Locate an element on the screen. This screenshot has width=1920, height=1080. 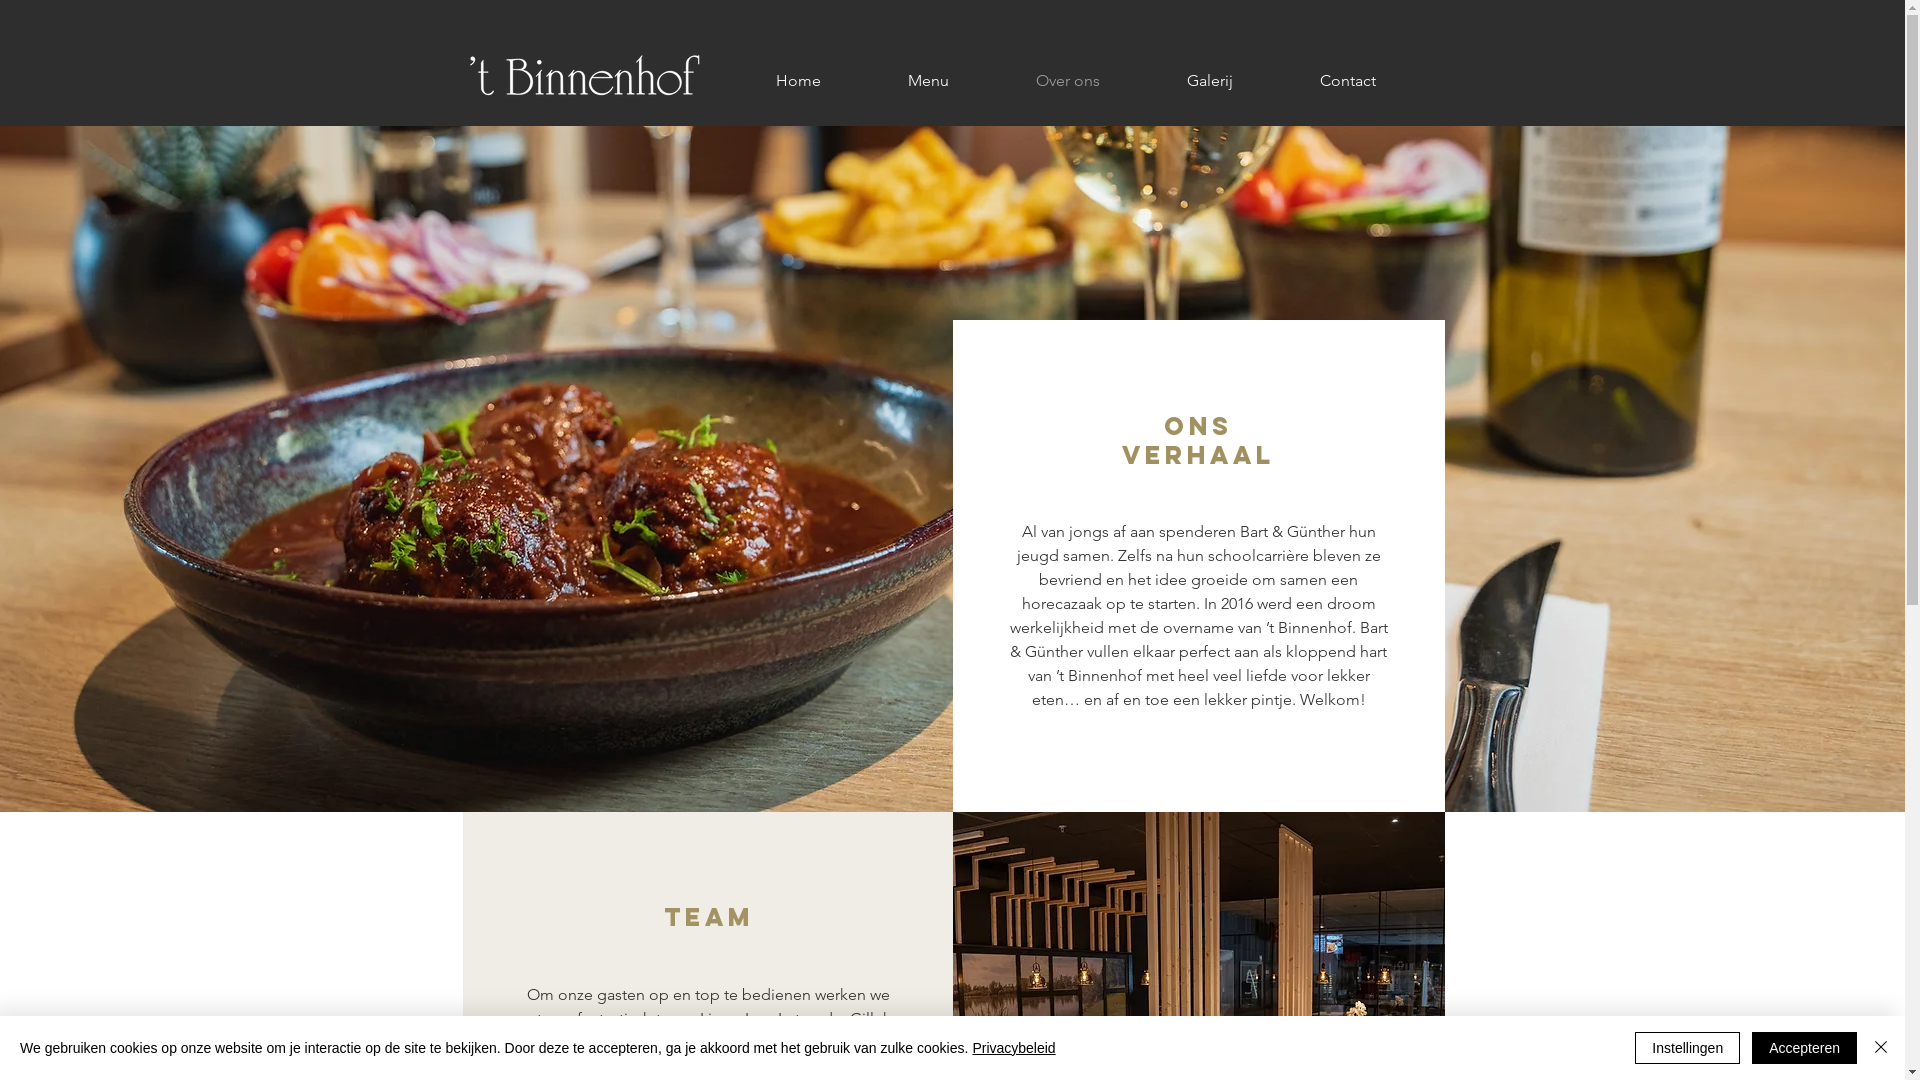
Contact is located at coordinates (1347, 81).